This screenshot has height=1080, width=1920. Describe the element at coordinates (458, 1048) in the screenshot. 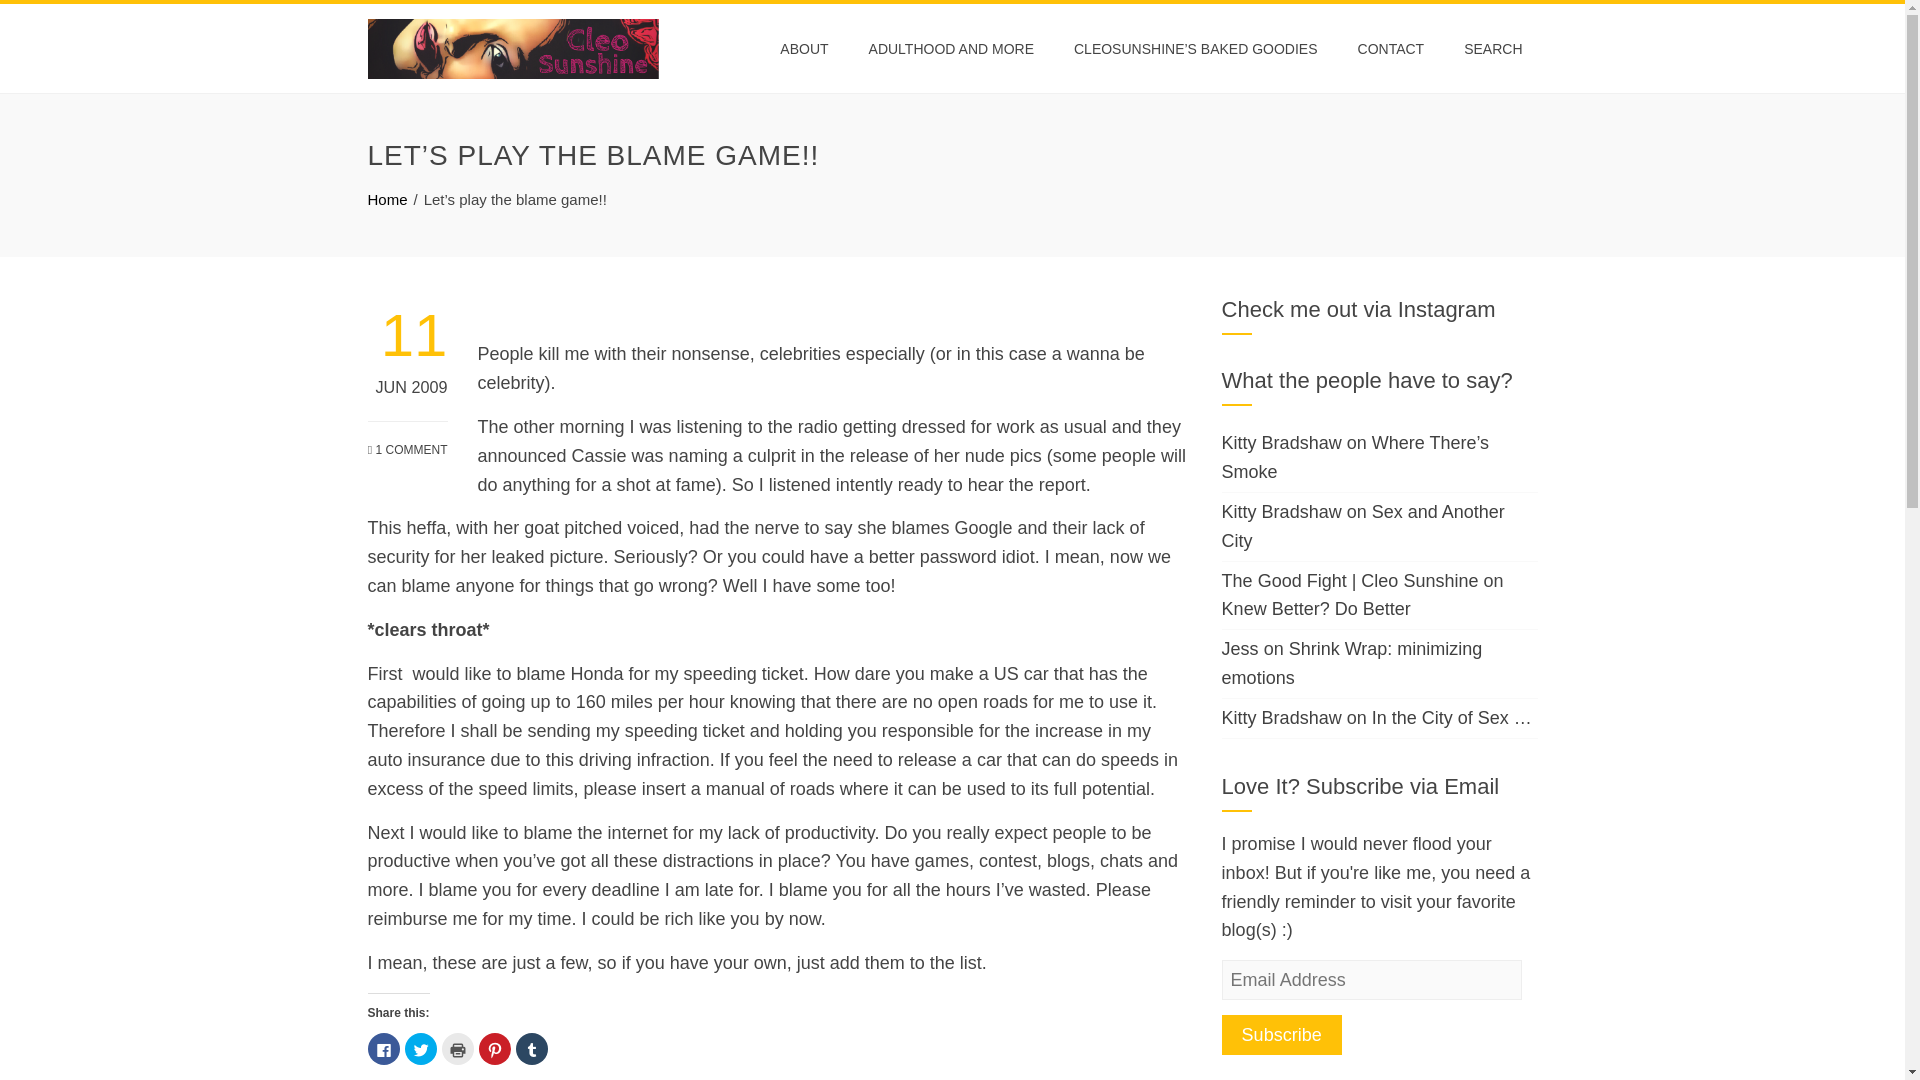

I see `Click to print` at that location.